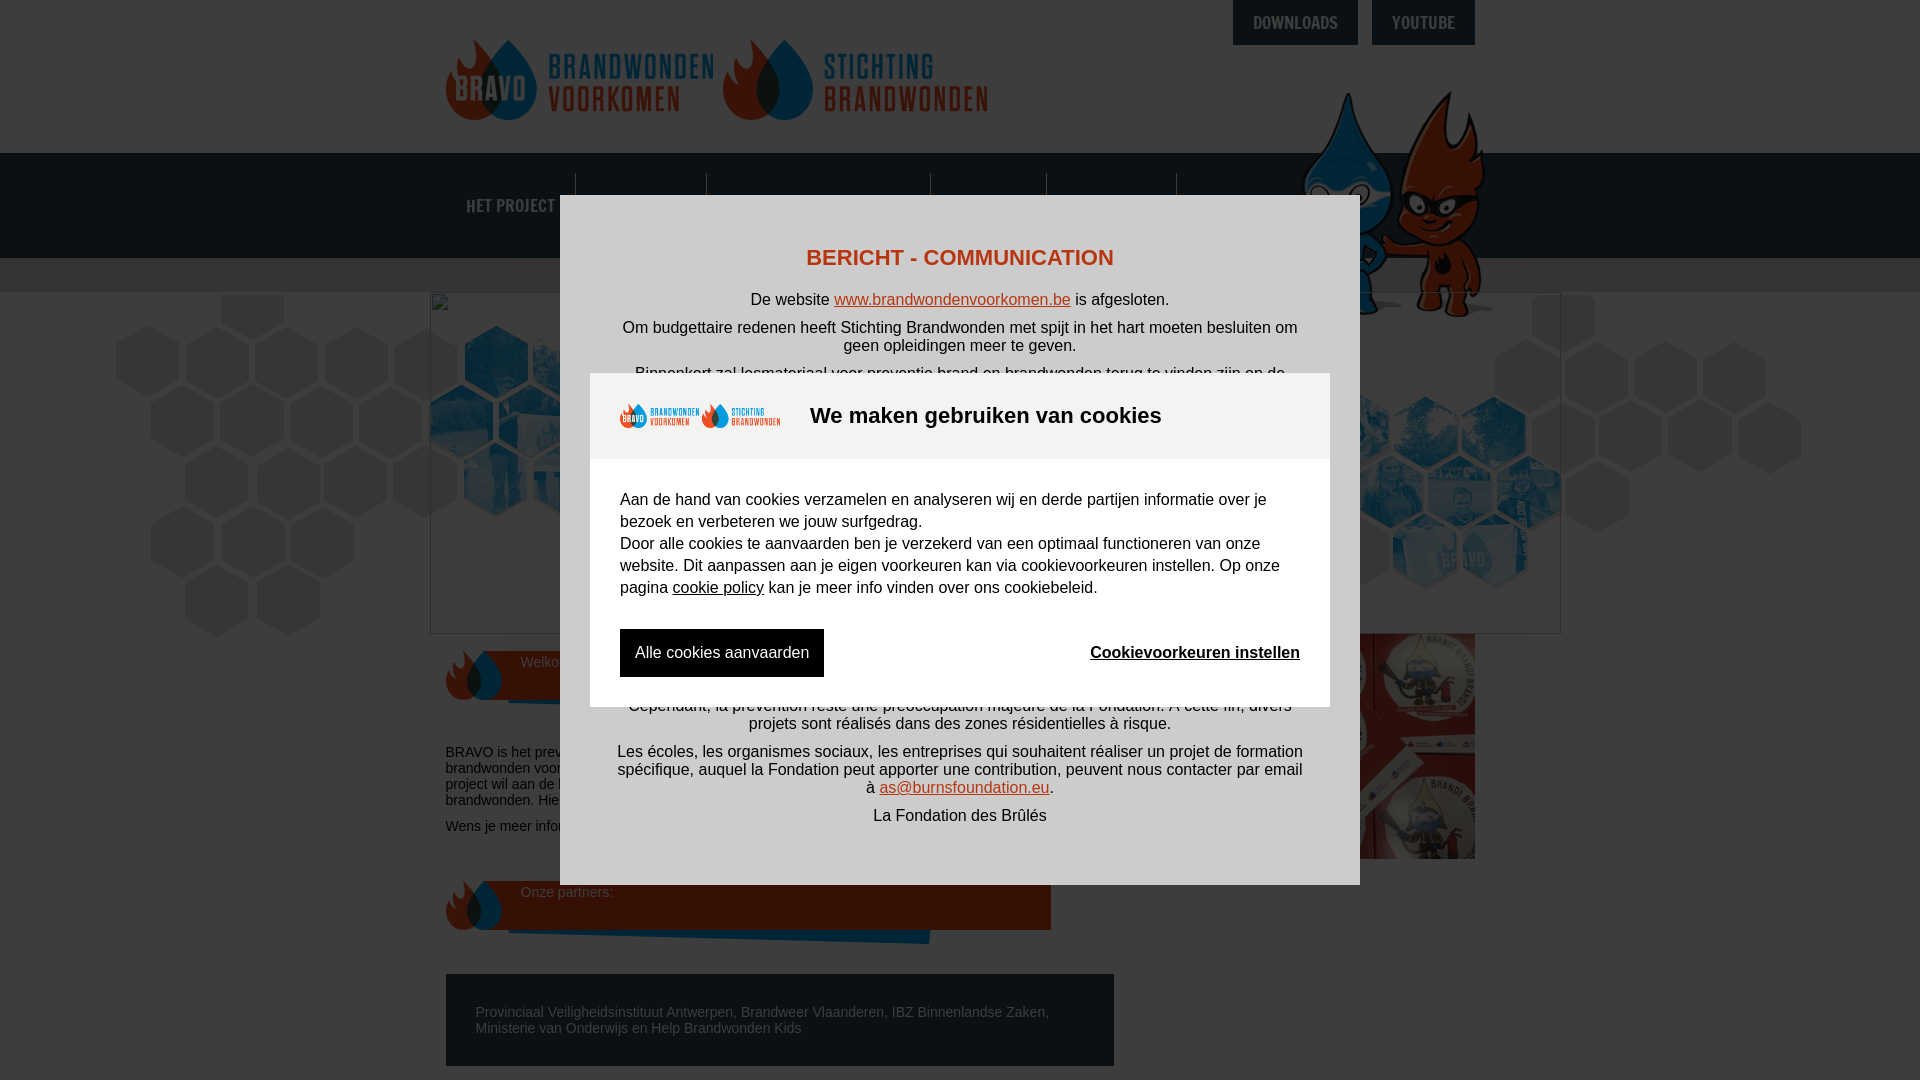 Image resolution: width=1920 pixels, height=1080 pixels. What do you see at coordinates (988, 206) in the screenshot?
I see `PREVENTIE` at bounding box center [988, 206].